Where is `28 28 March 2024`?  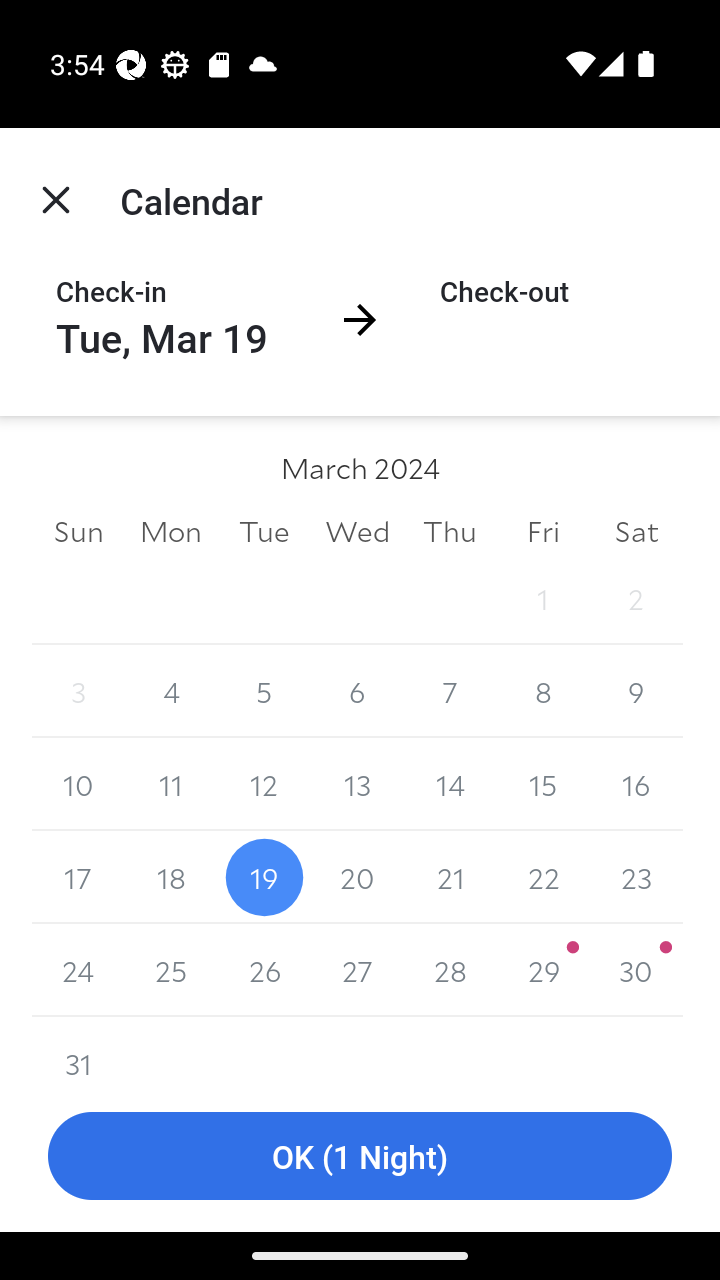 28 28 March 2024 is located at coordinates (450, 970).